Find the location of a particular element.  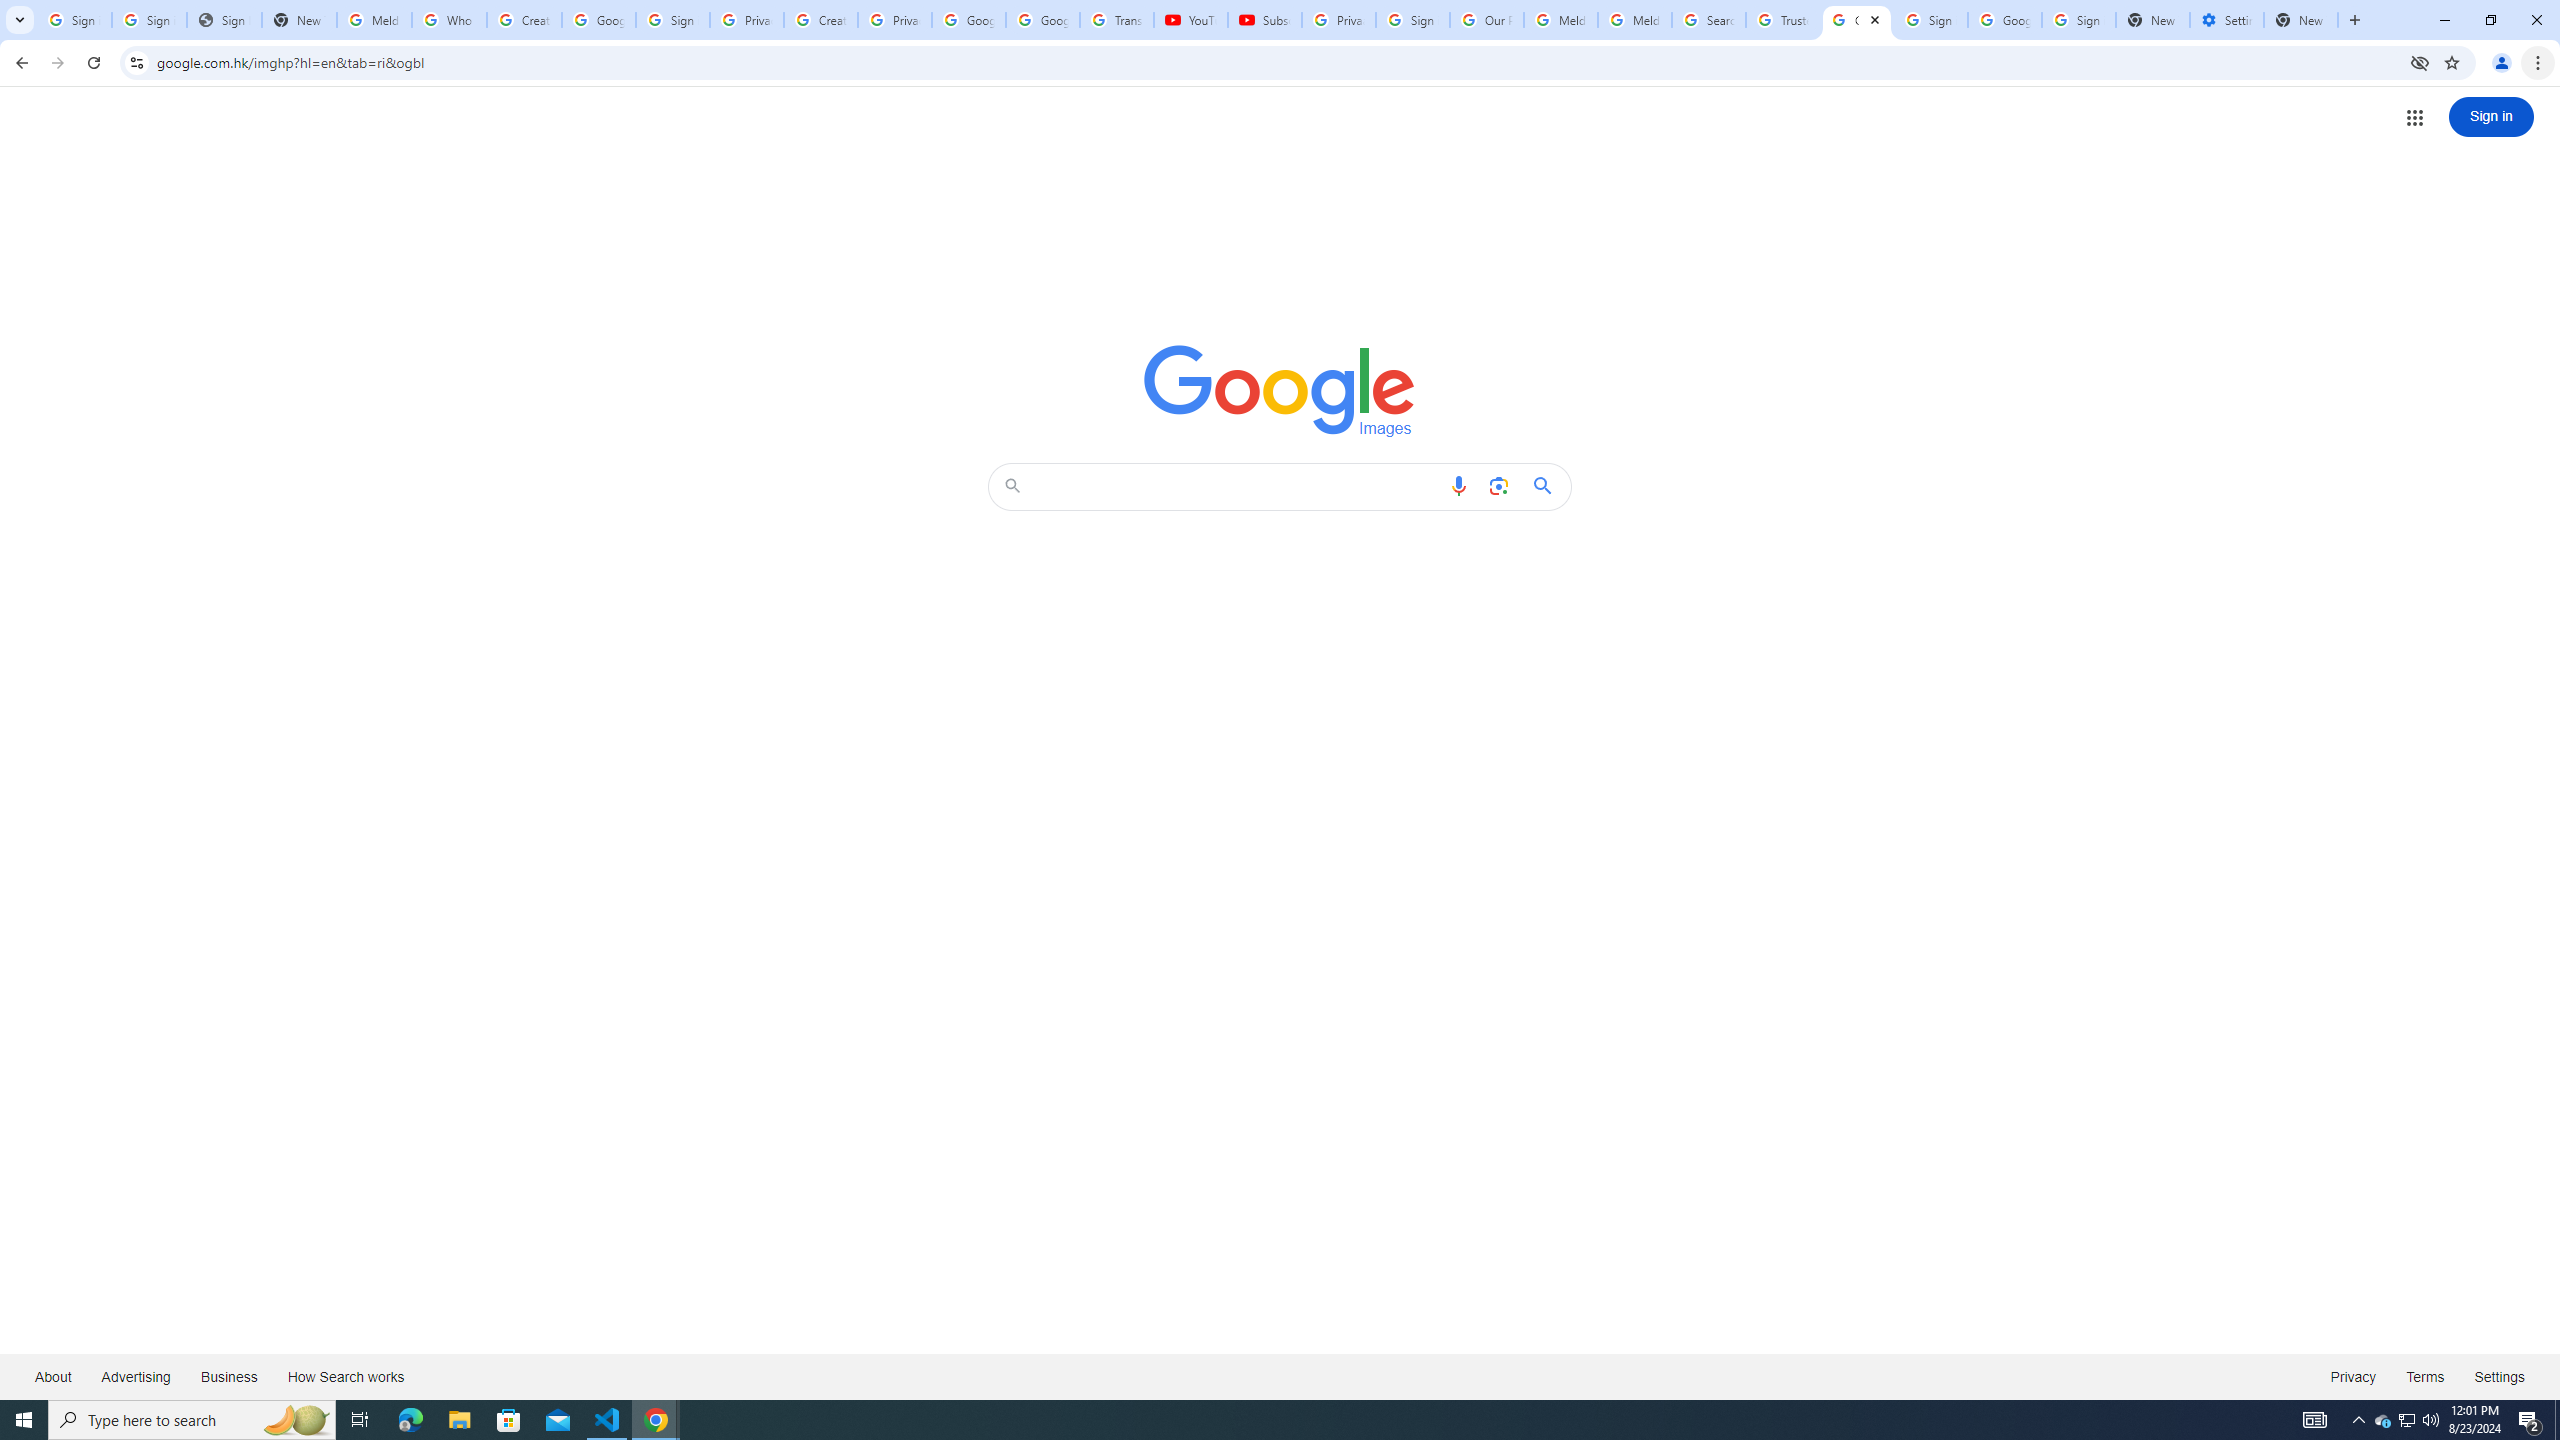

Back is located at coordinates (19, 63).